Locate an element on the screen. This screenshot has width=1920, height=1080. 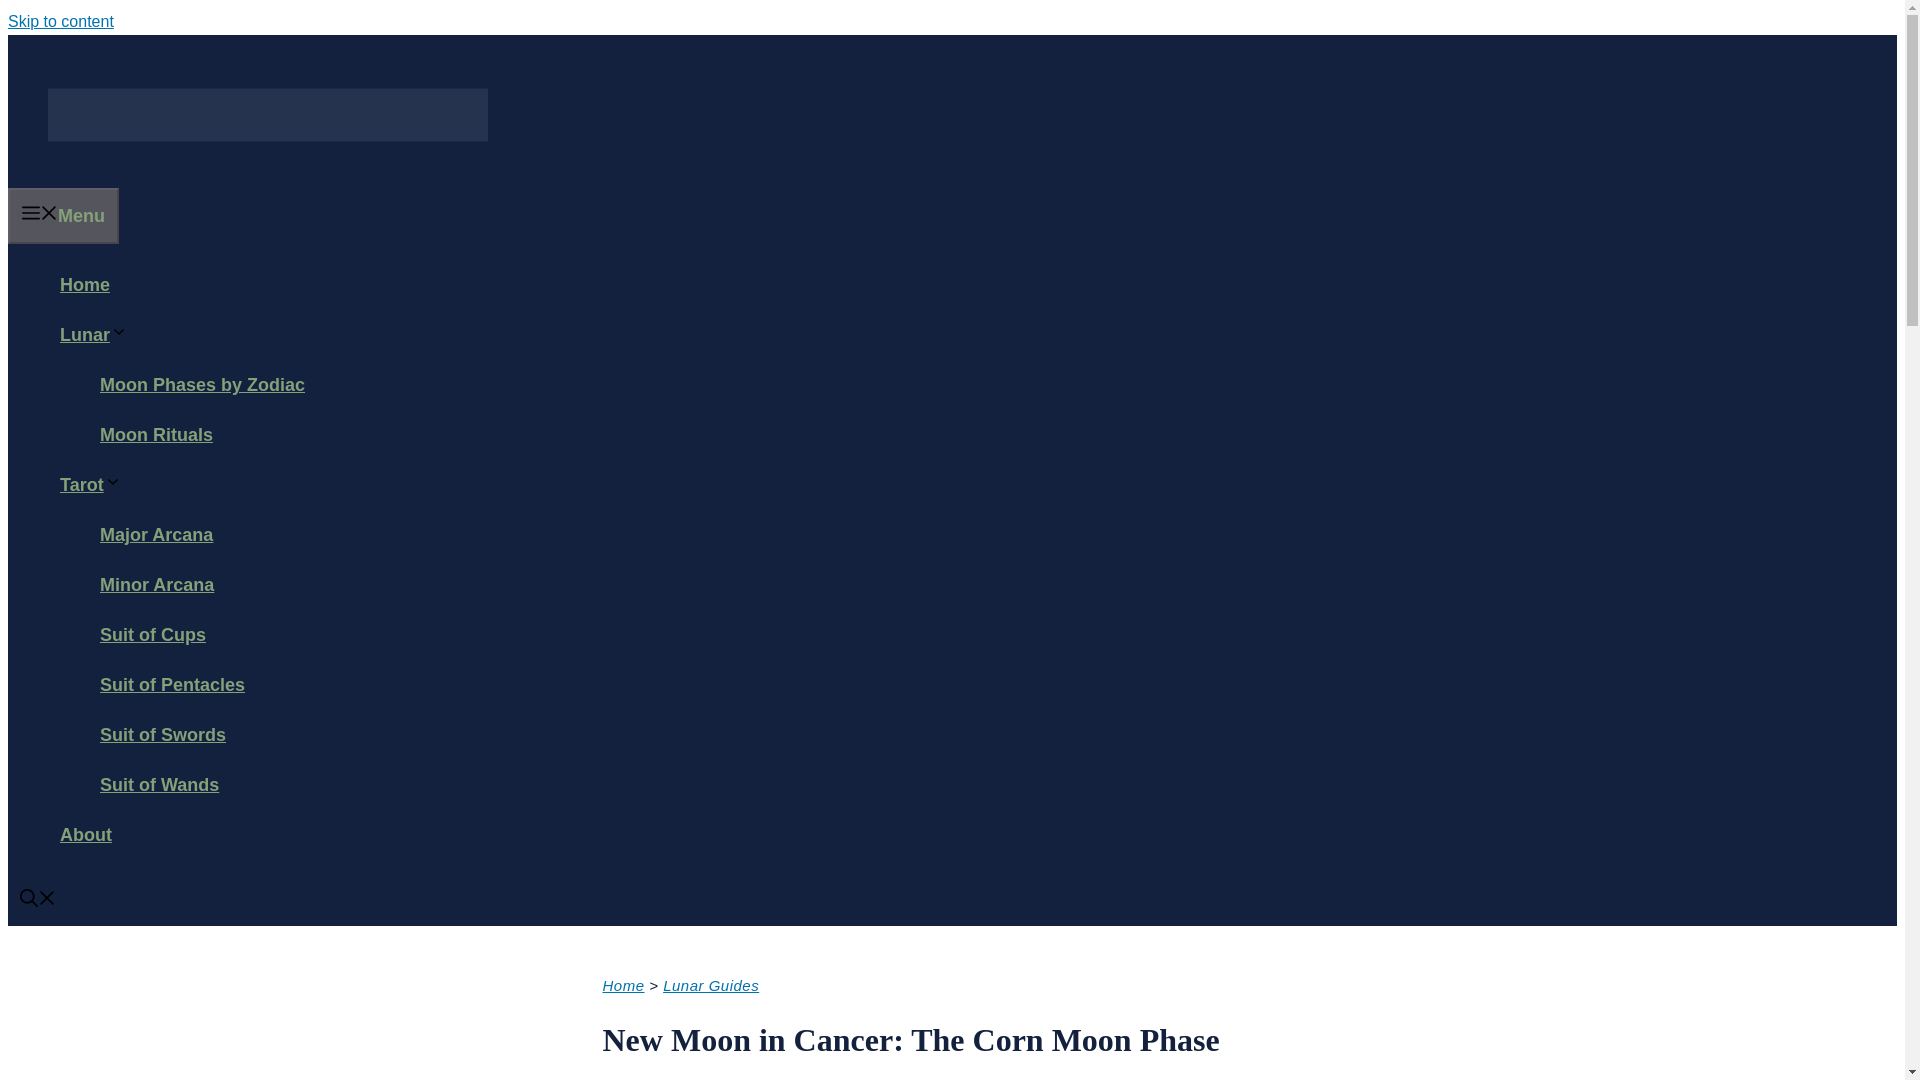
Suit of Swords is located at coordinates (163, 734).